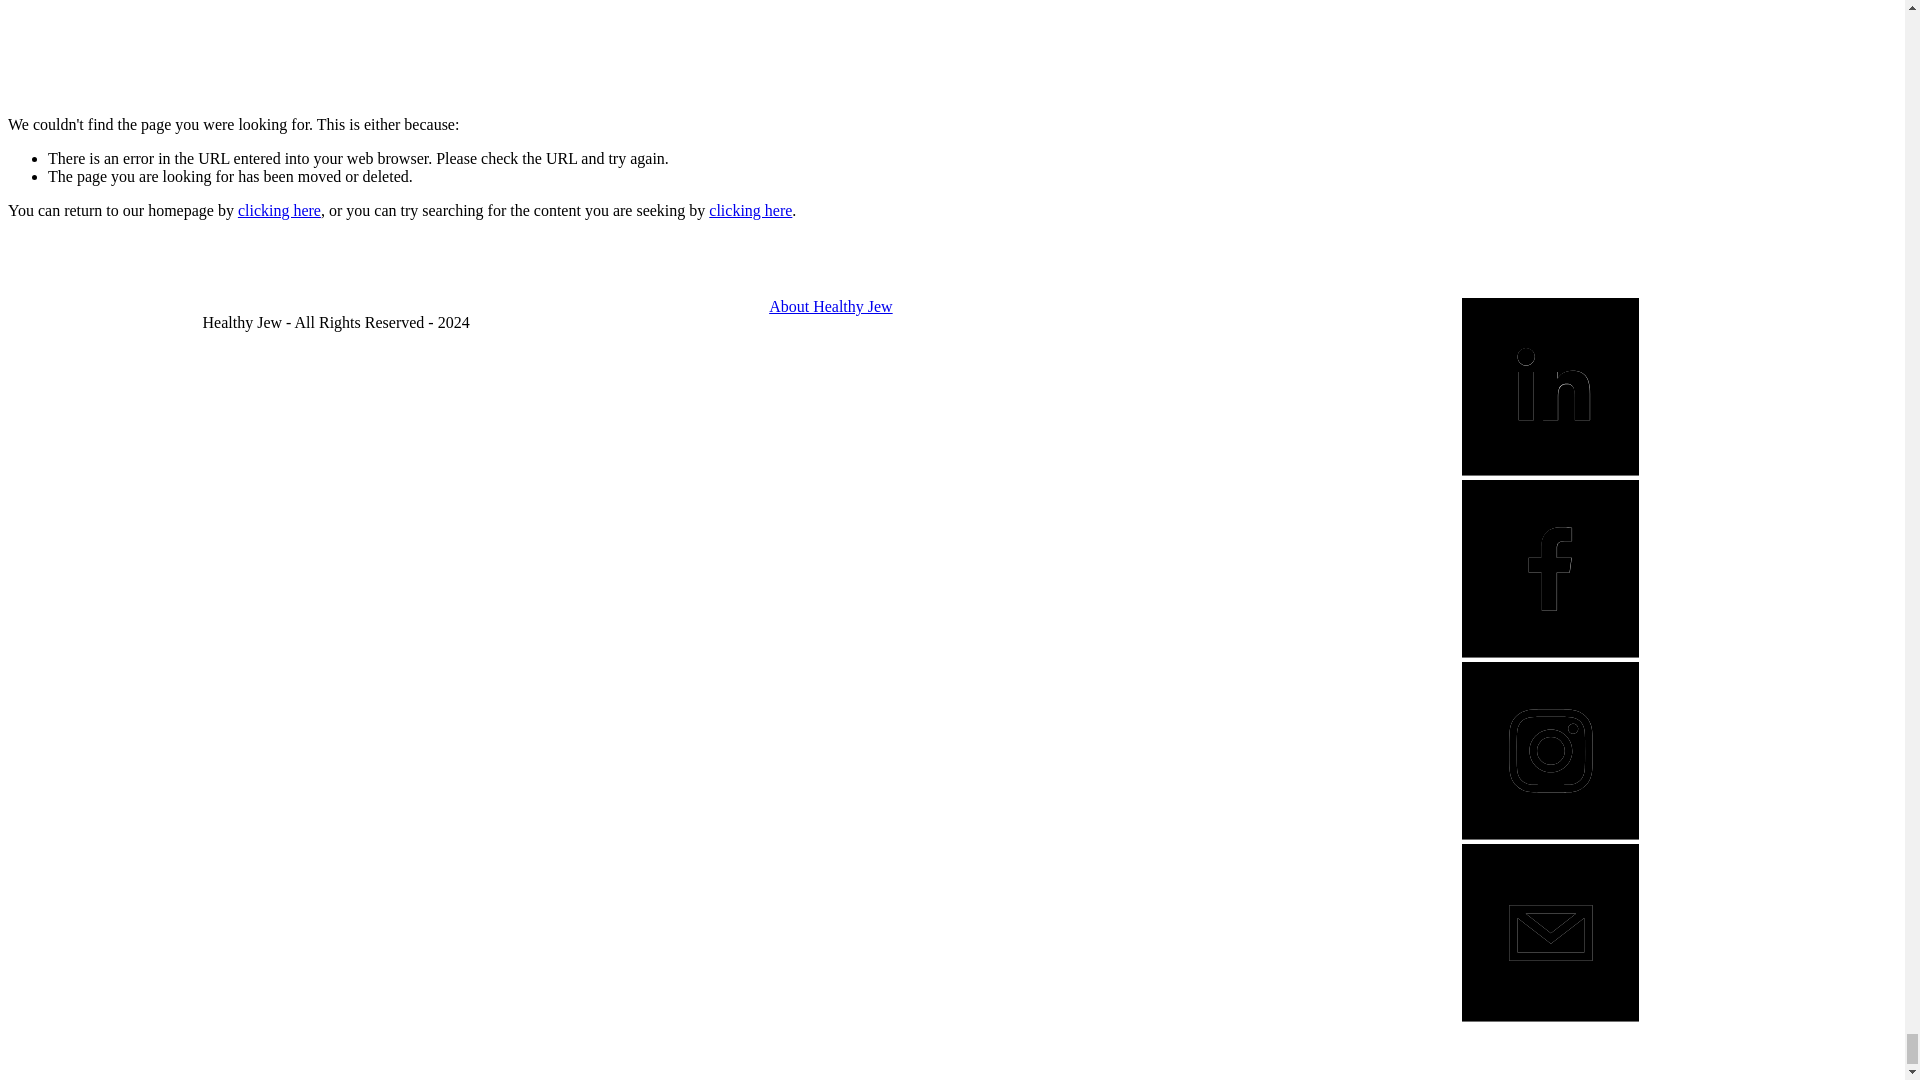 The image size is (1920, 1080). Describe the element at coordinates (830, 306) in the screenshot. I see `About Healthy Jew` at that location.